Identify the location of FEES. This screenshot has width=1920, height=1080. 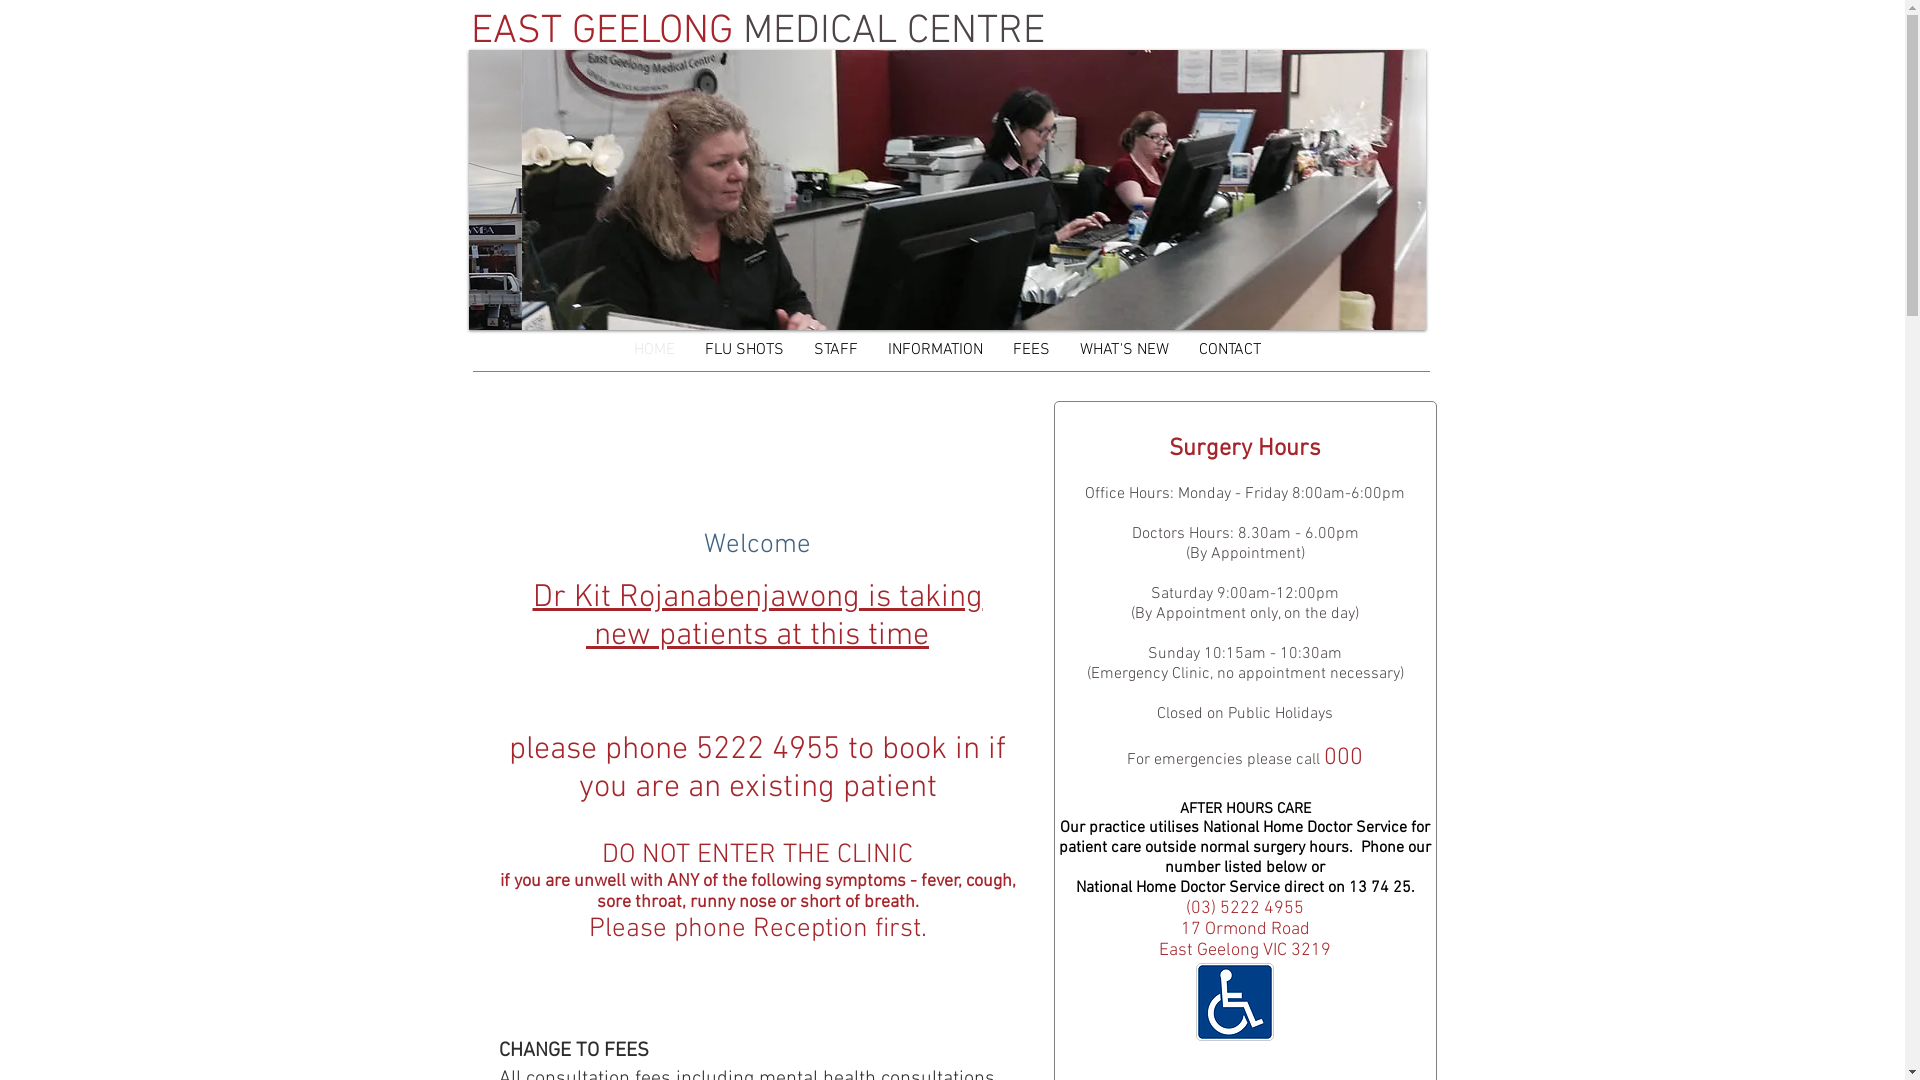
(1032, 350).